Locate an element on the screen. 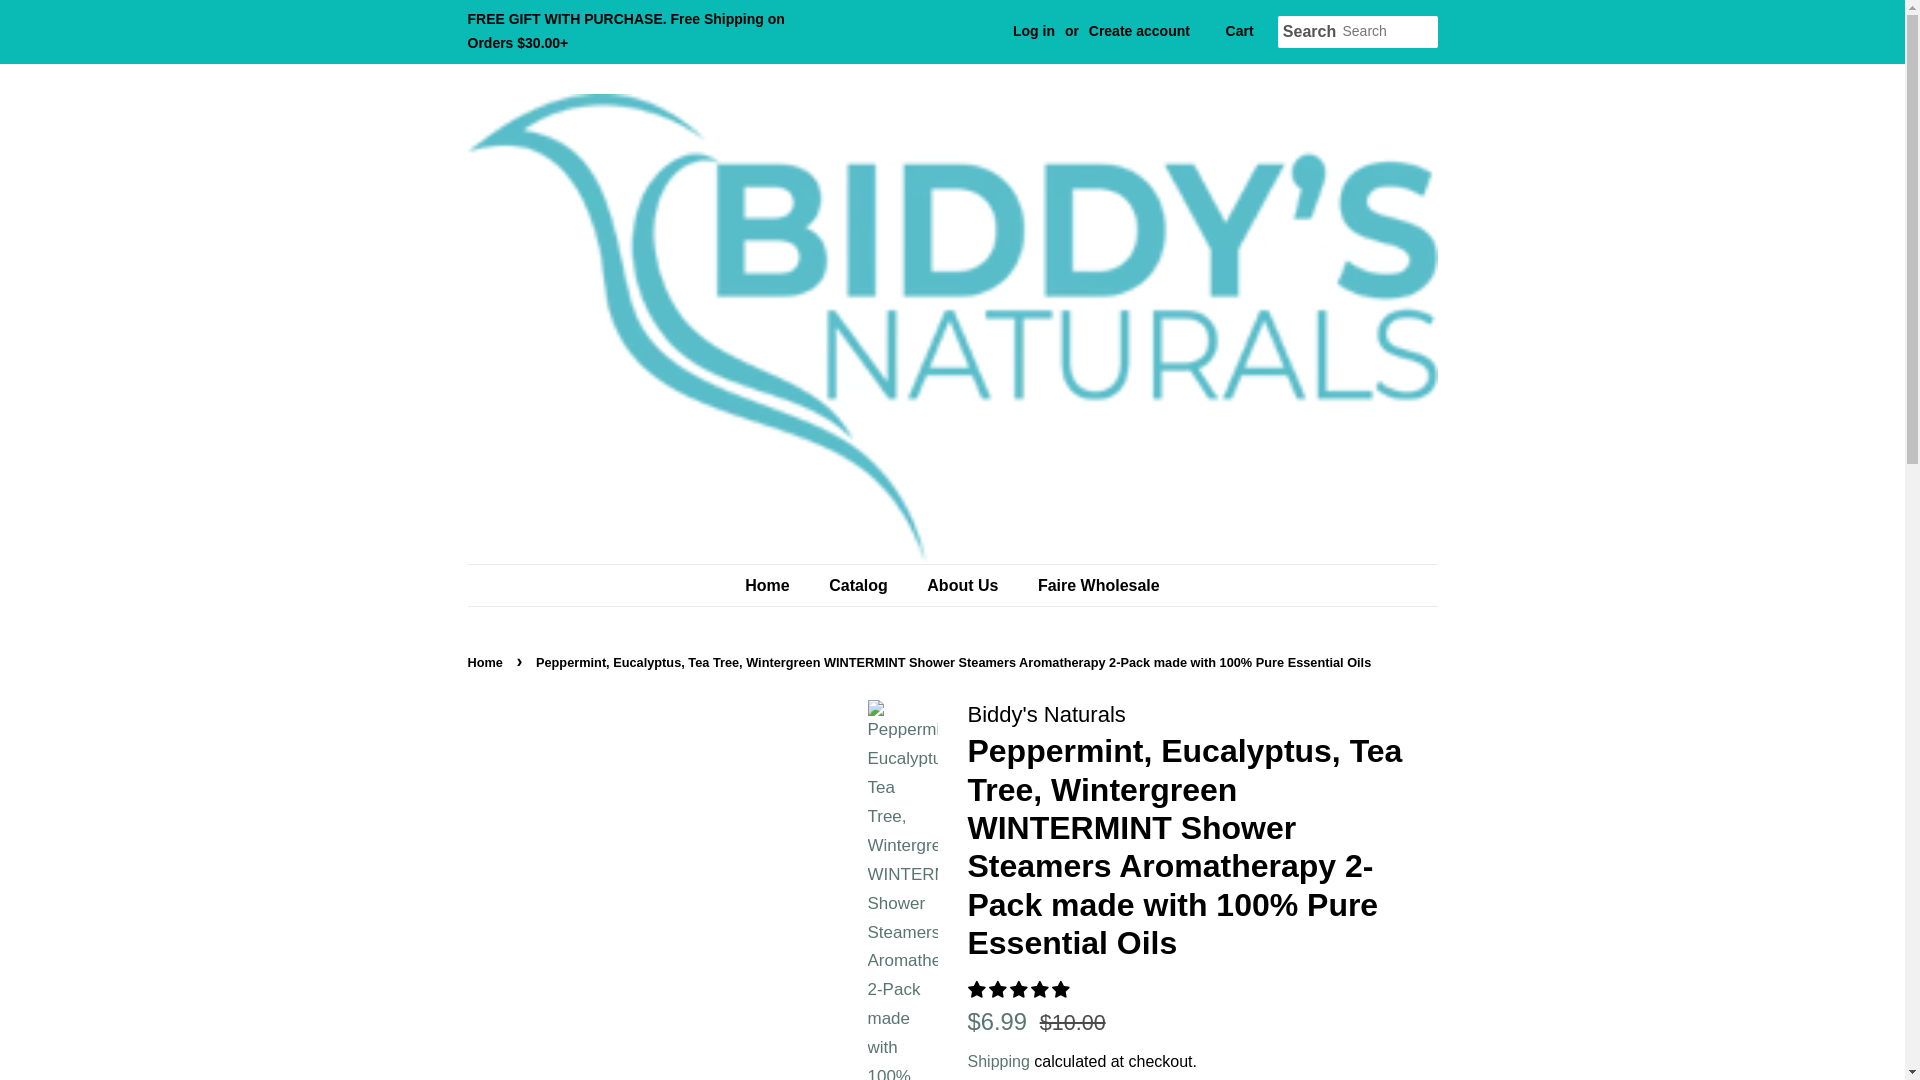  Catalog is located at coordinates (861, 584).